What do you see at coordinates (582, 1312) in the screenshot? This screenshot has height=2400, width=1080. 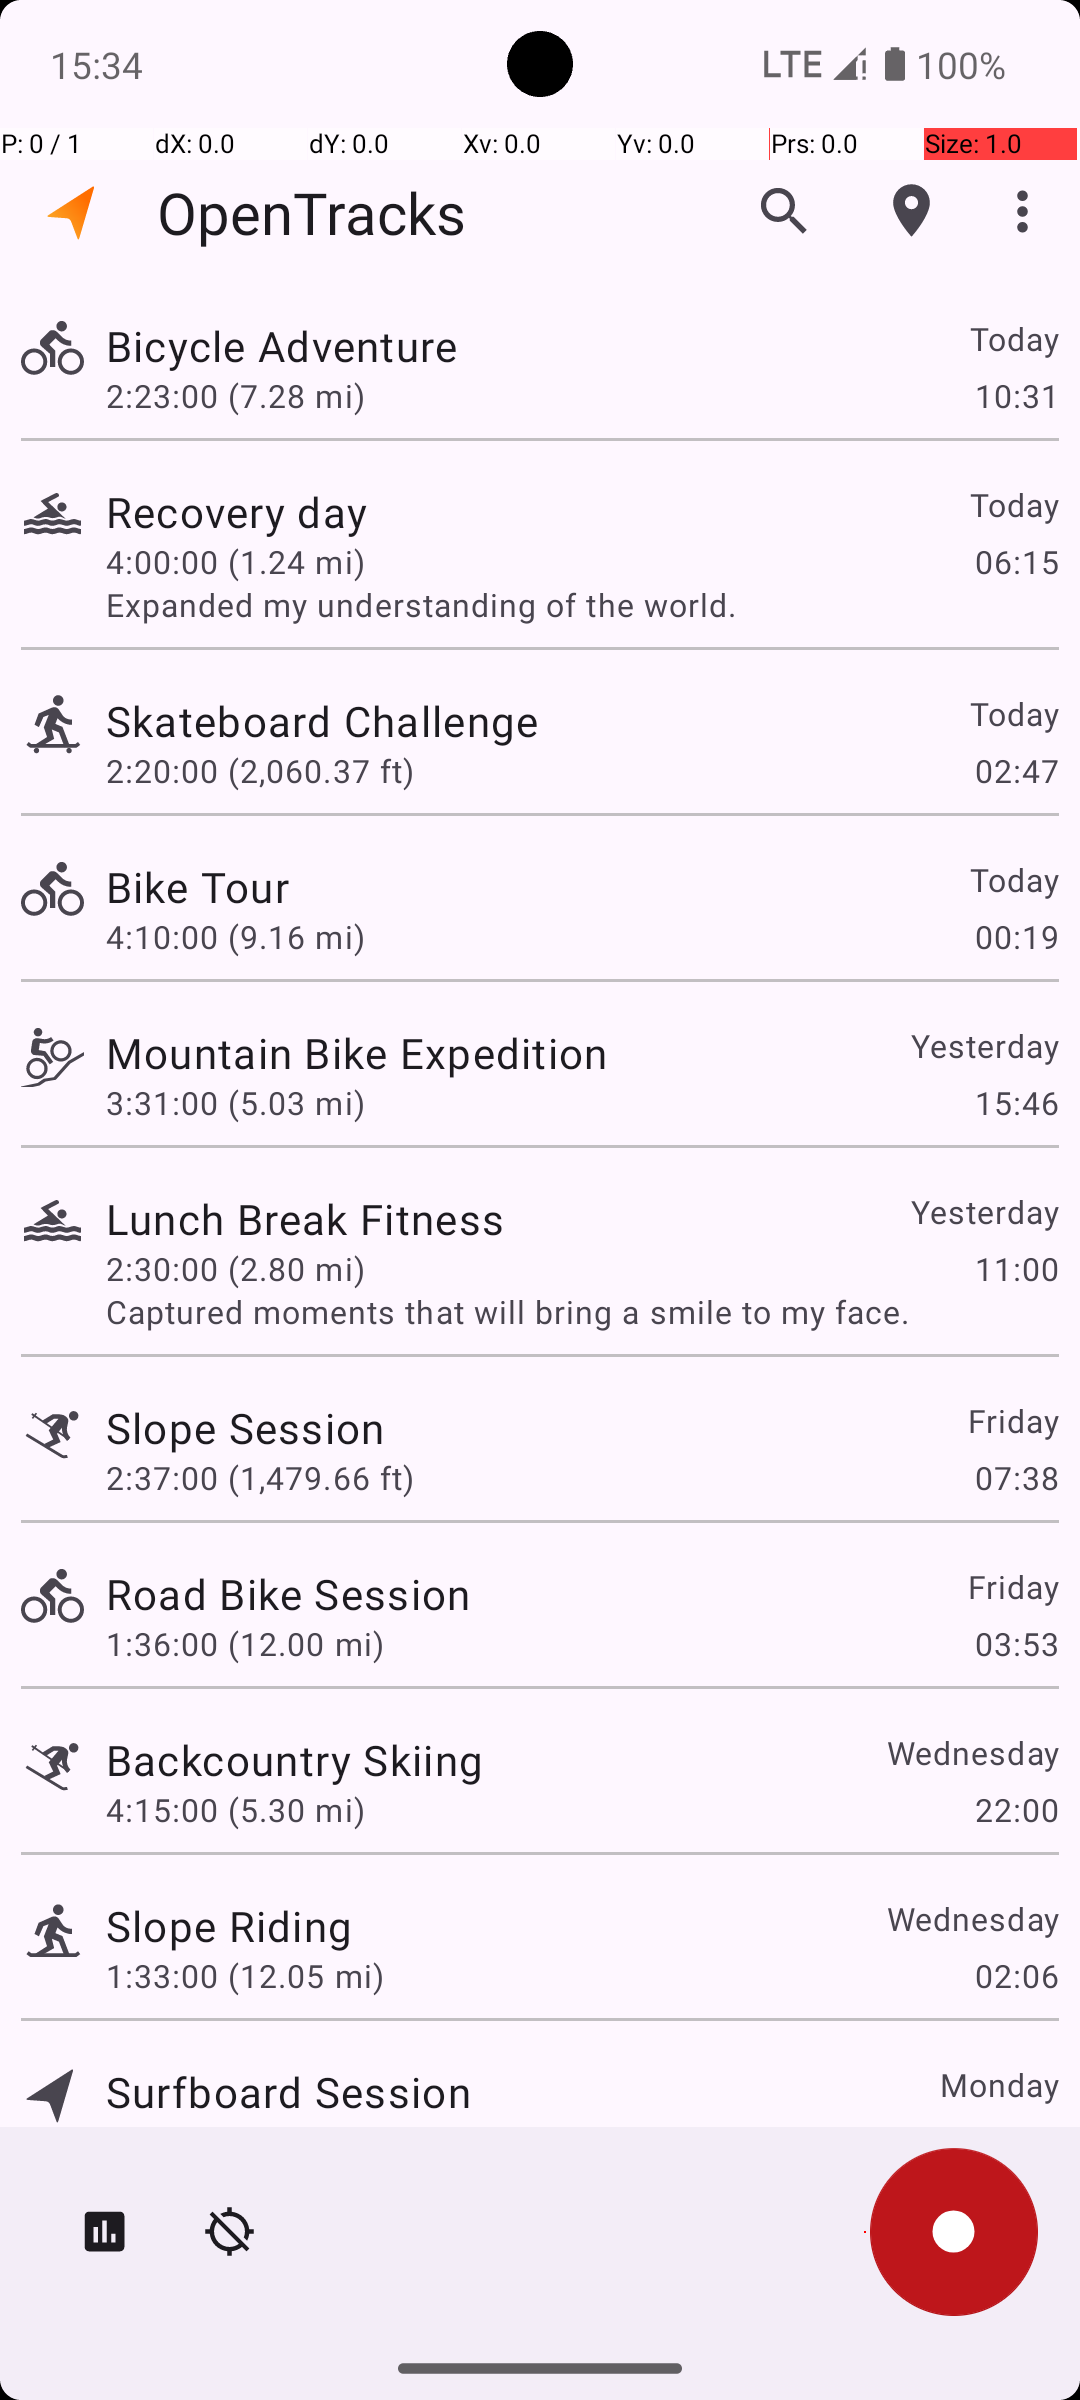 I see `Captured moments that will bring a smile to my face.` at bounding box center [582, 1312].